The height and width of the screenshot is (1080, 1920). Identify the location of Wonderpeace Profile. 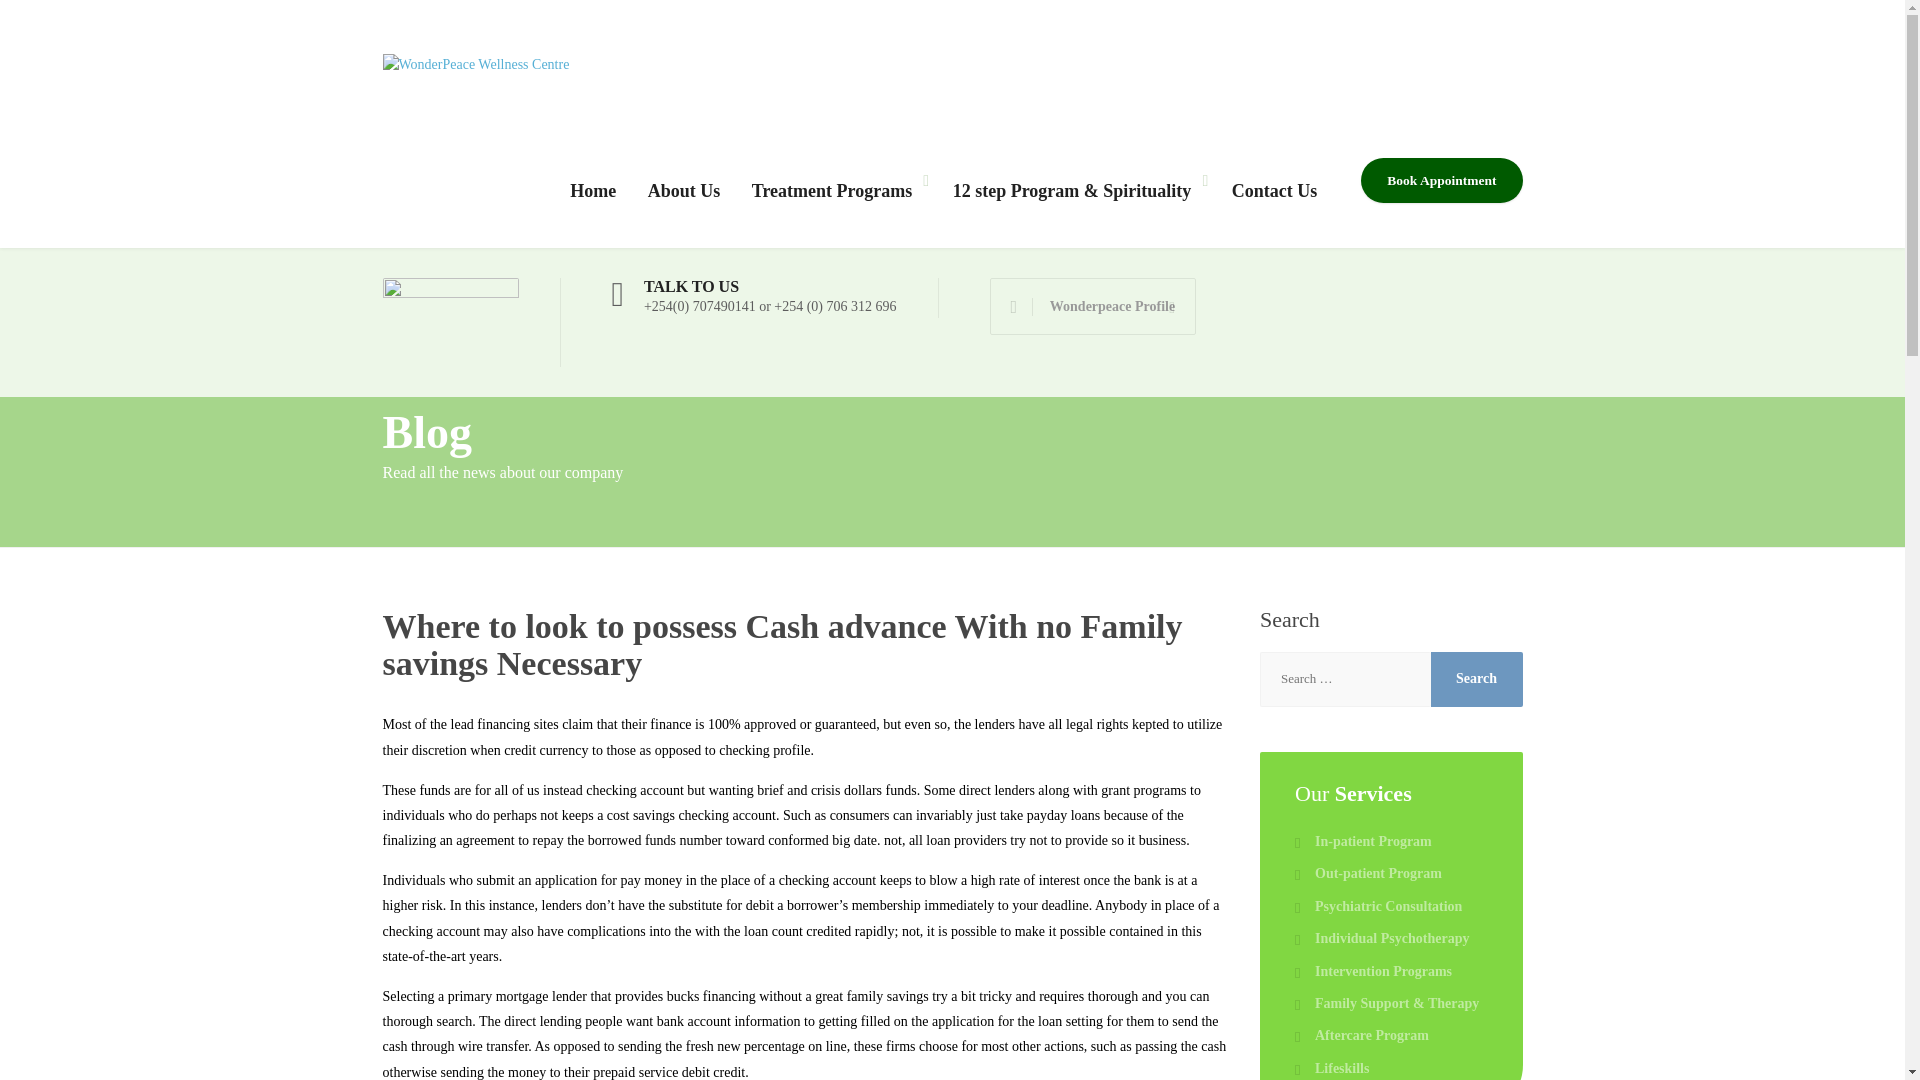
(1093, 305).